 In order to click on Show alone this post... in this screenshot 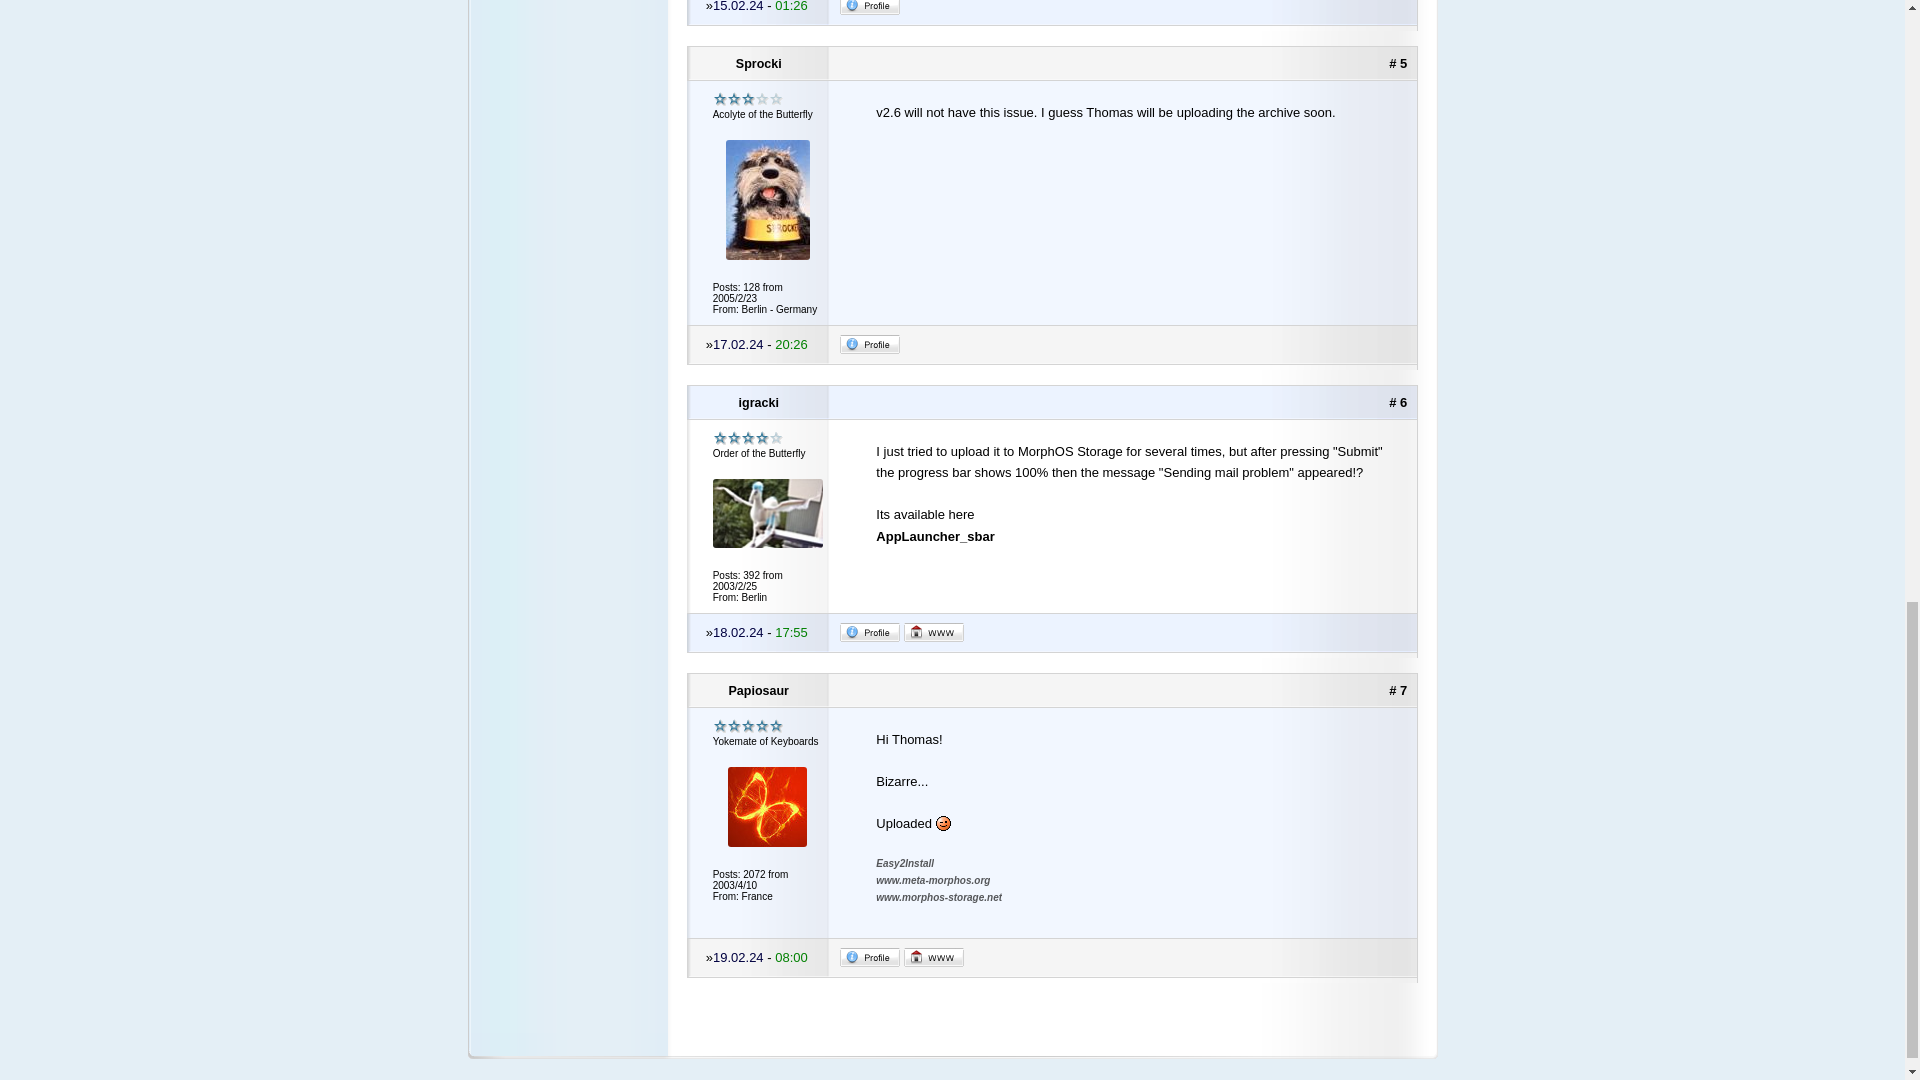, I will do `click(1398, 690)`.